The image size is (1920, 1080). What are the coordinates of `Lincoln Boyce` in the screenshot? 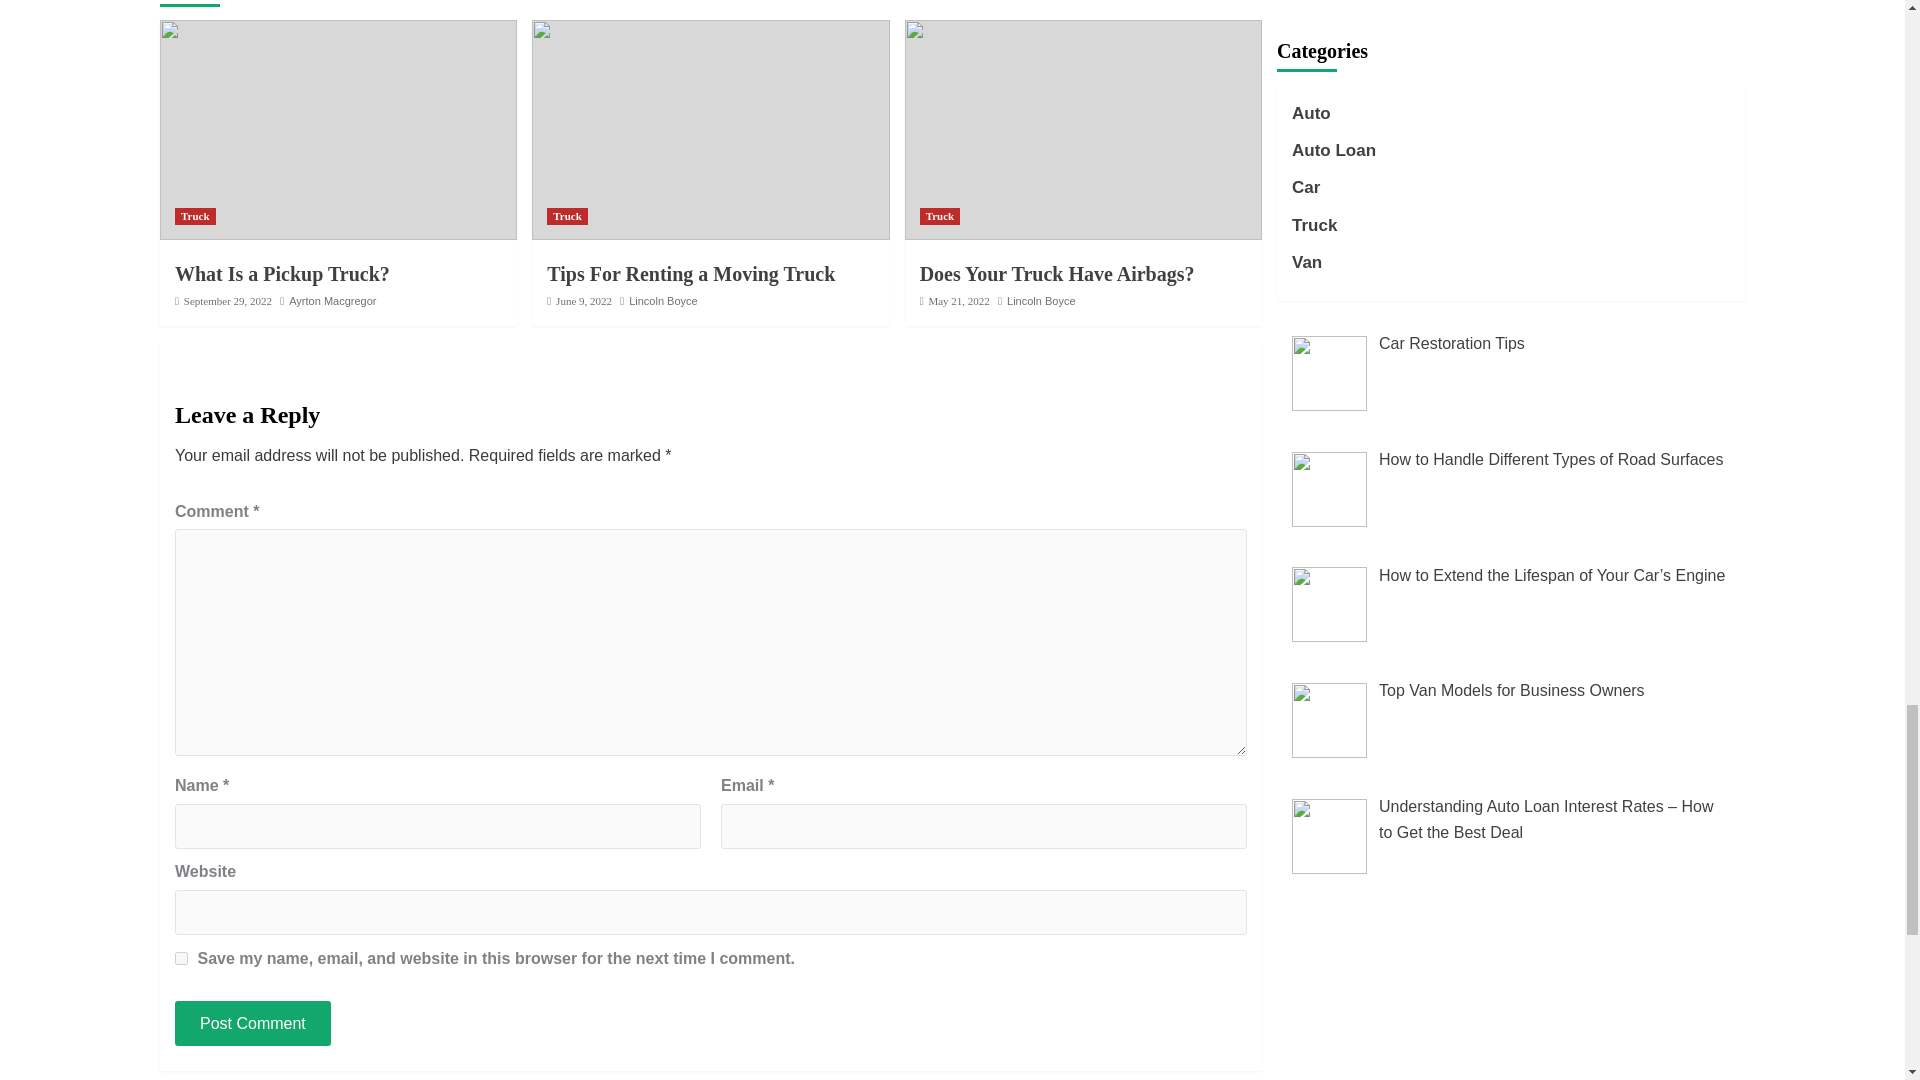 It's located at (1040, 300).